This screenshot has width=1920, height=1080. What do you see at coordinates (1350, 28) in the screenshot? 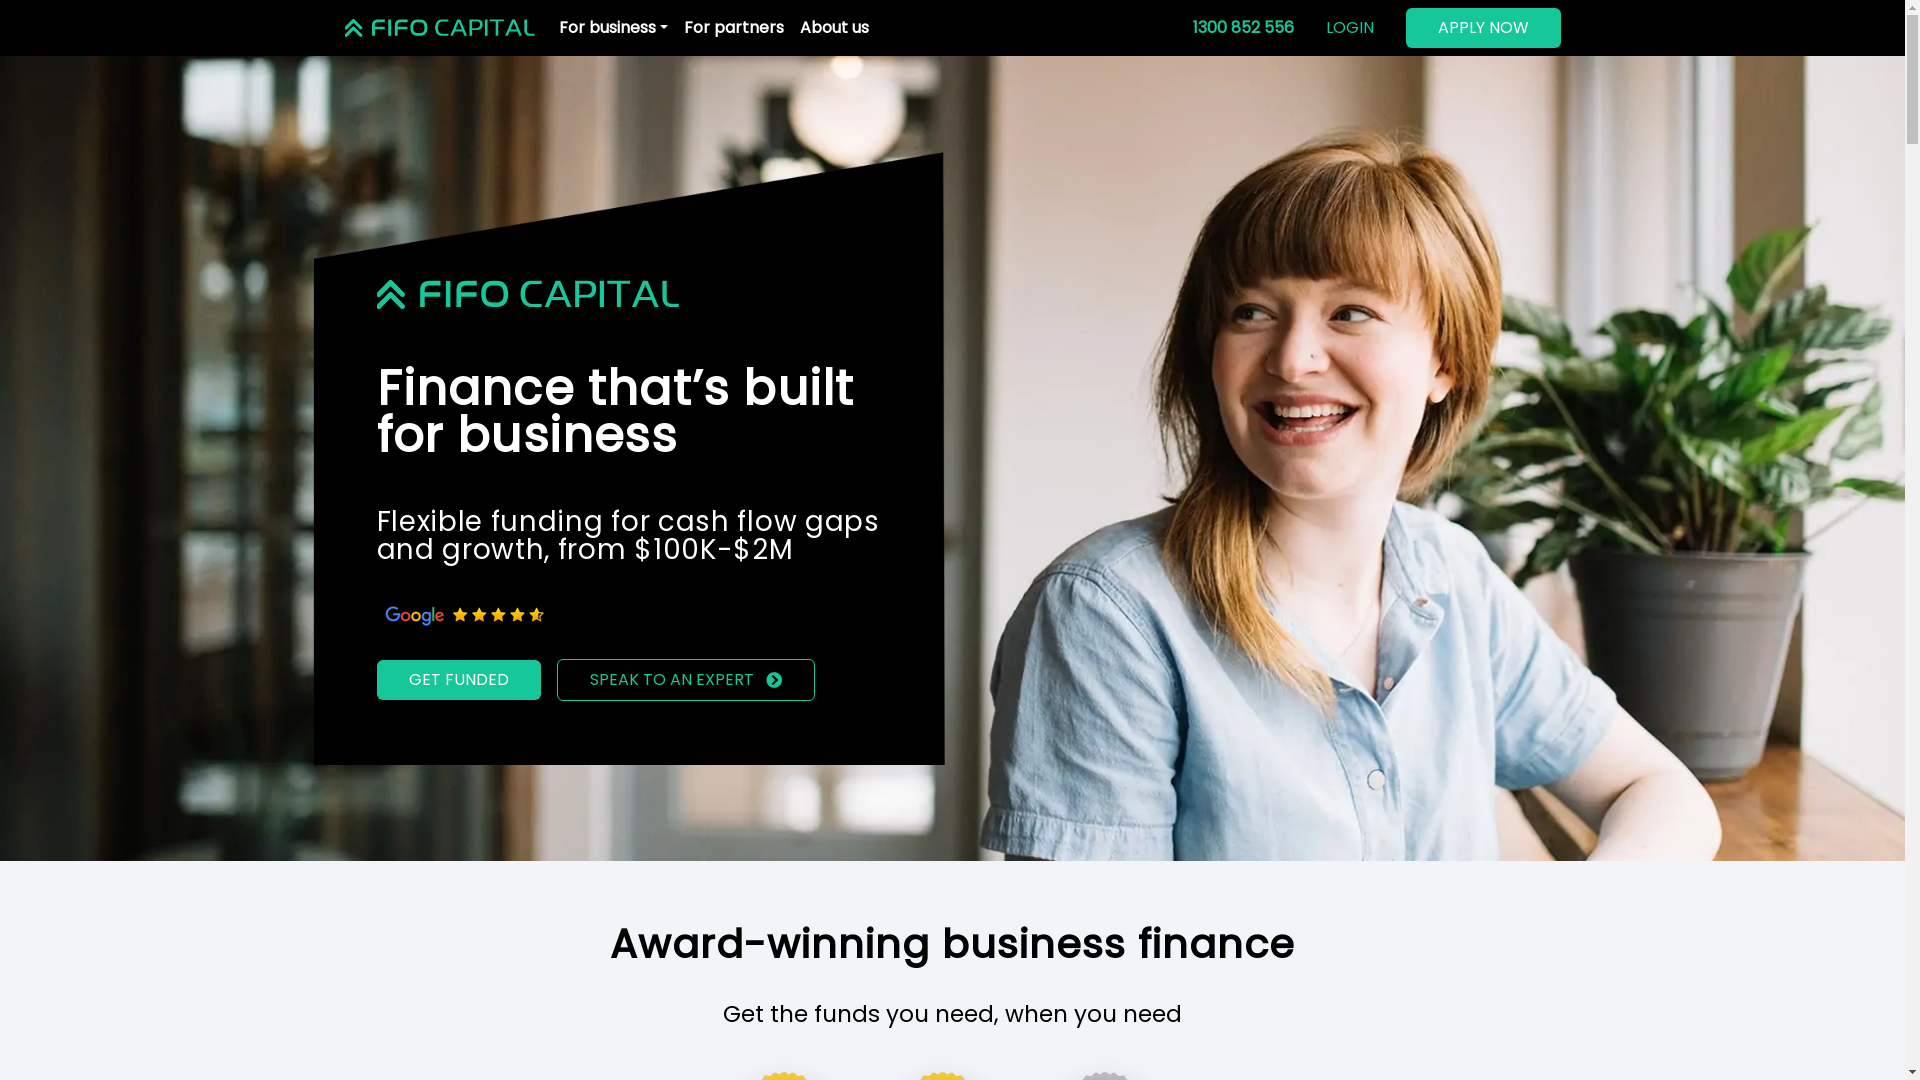
I see `LOGIN` at bounding box center [1350, 28].